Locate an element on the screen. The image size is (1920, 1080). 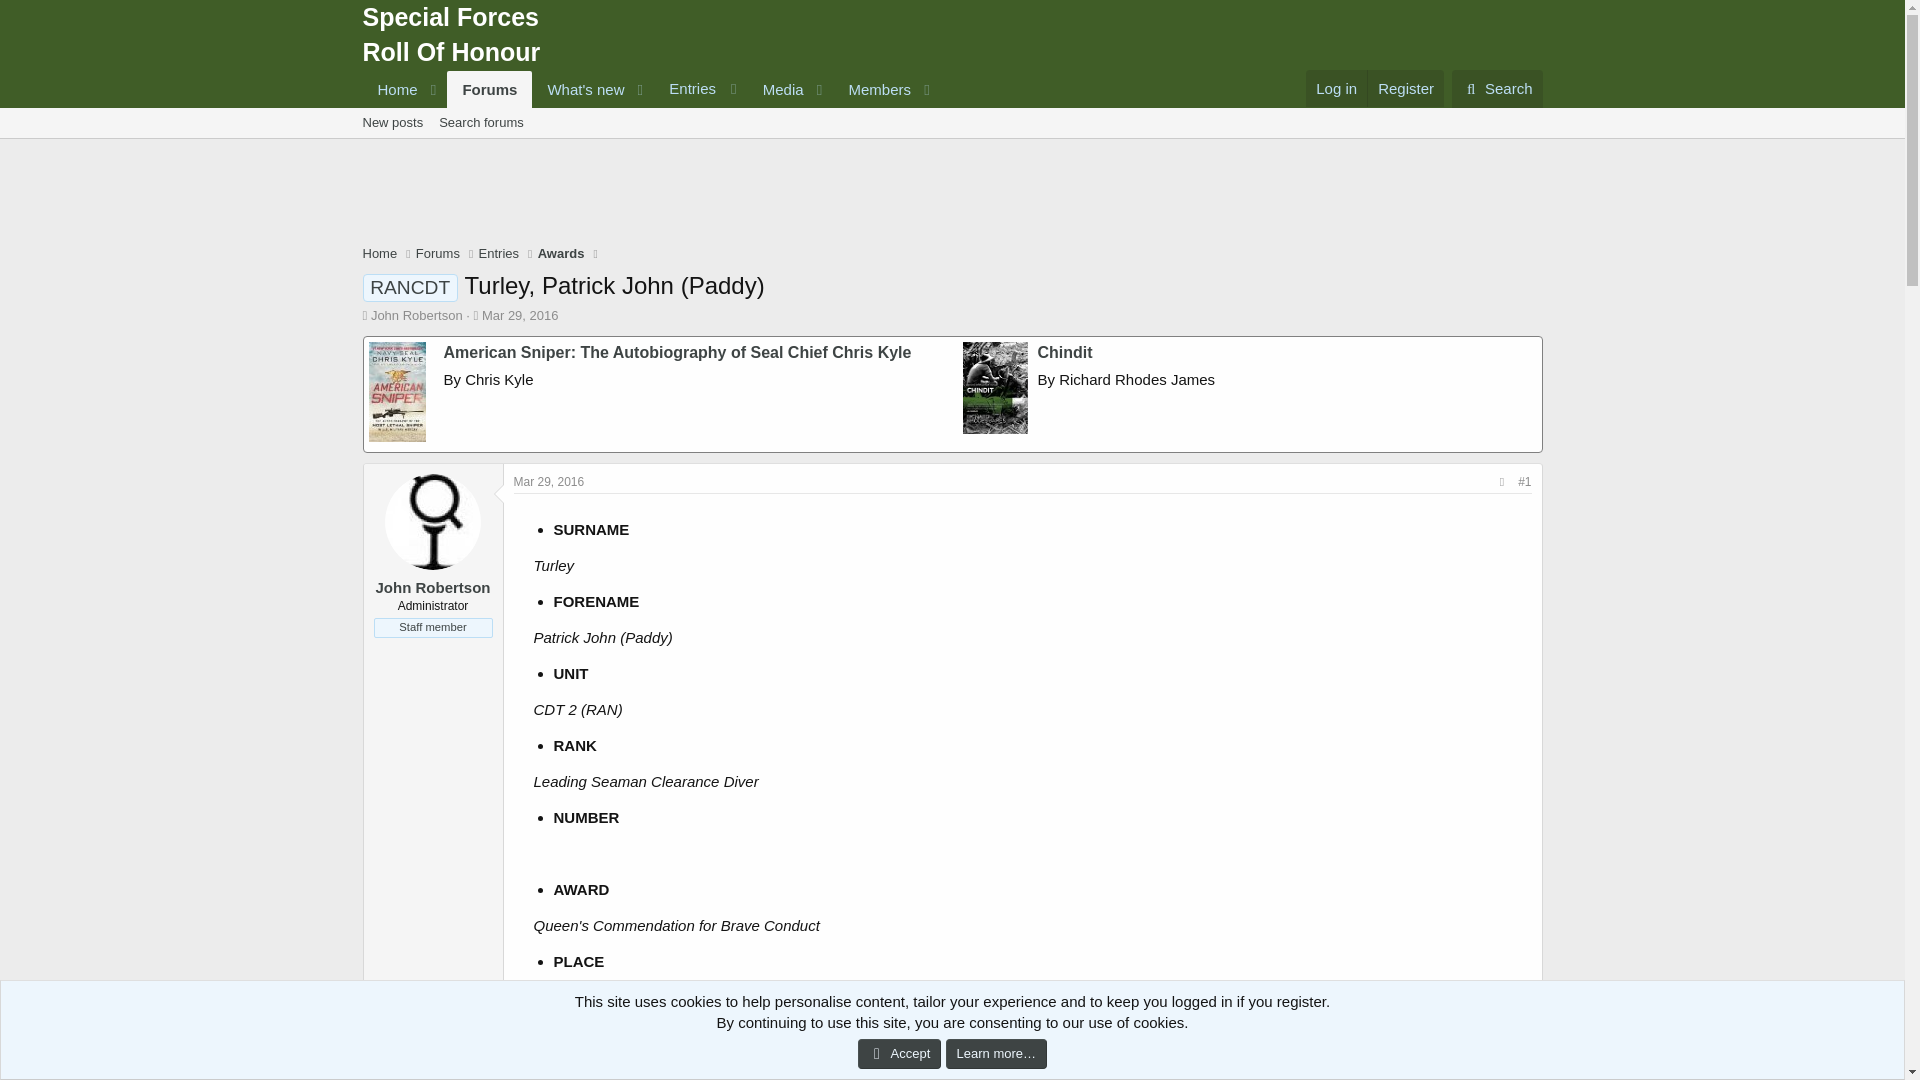
Search is located at coordinates (700, 89).